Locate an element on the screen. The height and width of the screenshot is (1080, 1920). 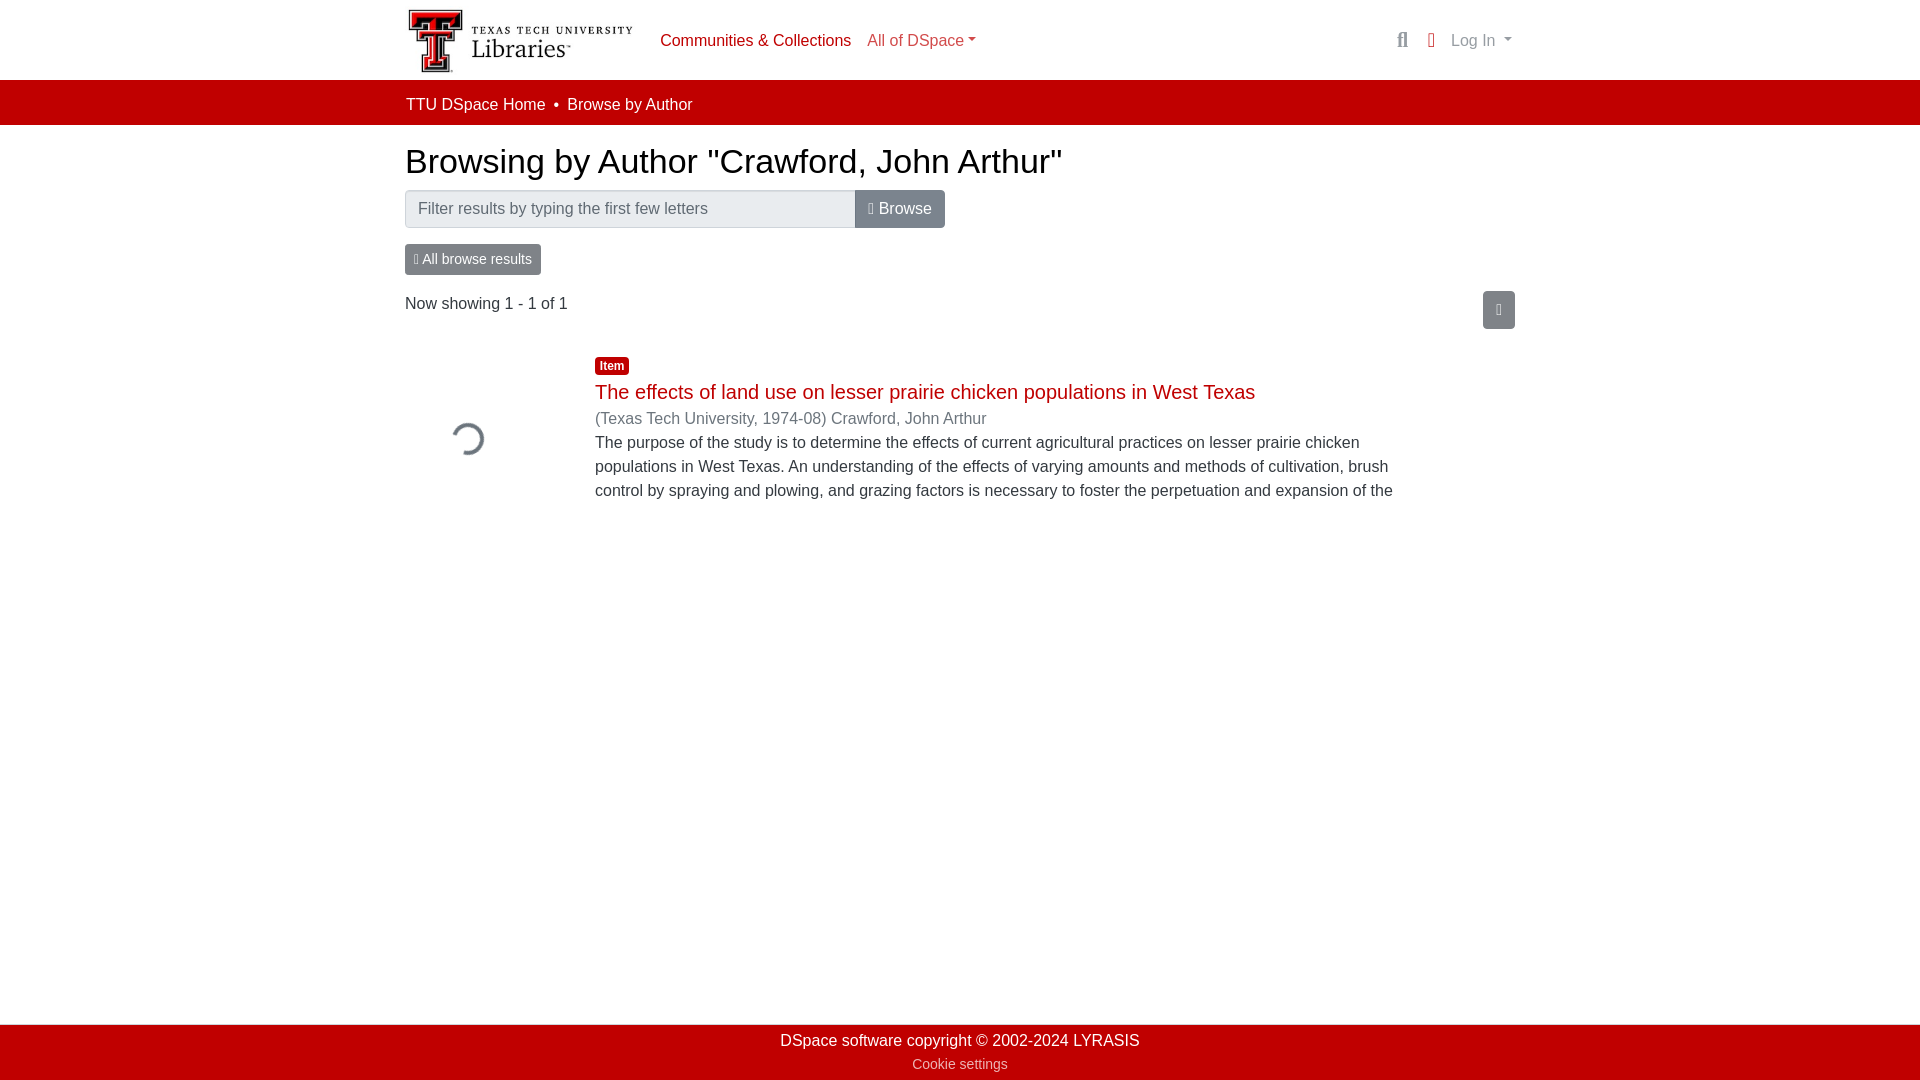
Log In is located at coordinates (1480, 40).